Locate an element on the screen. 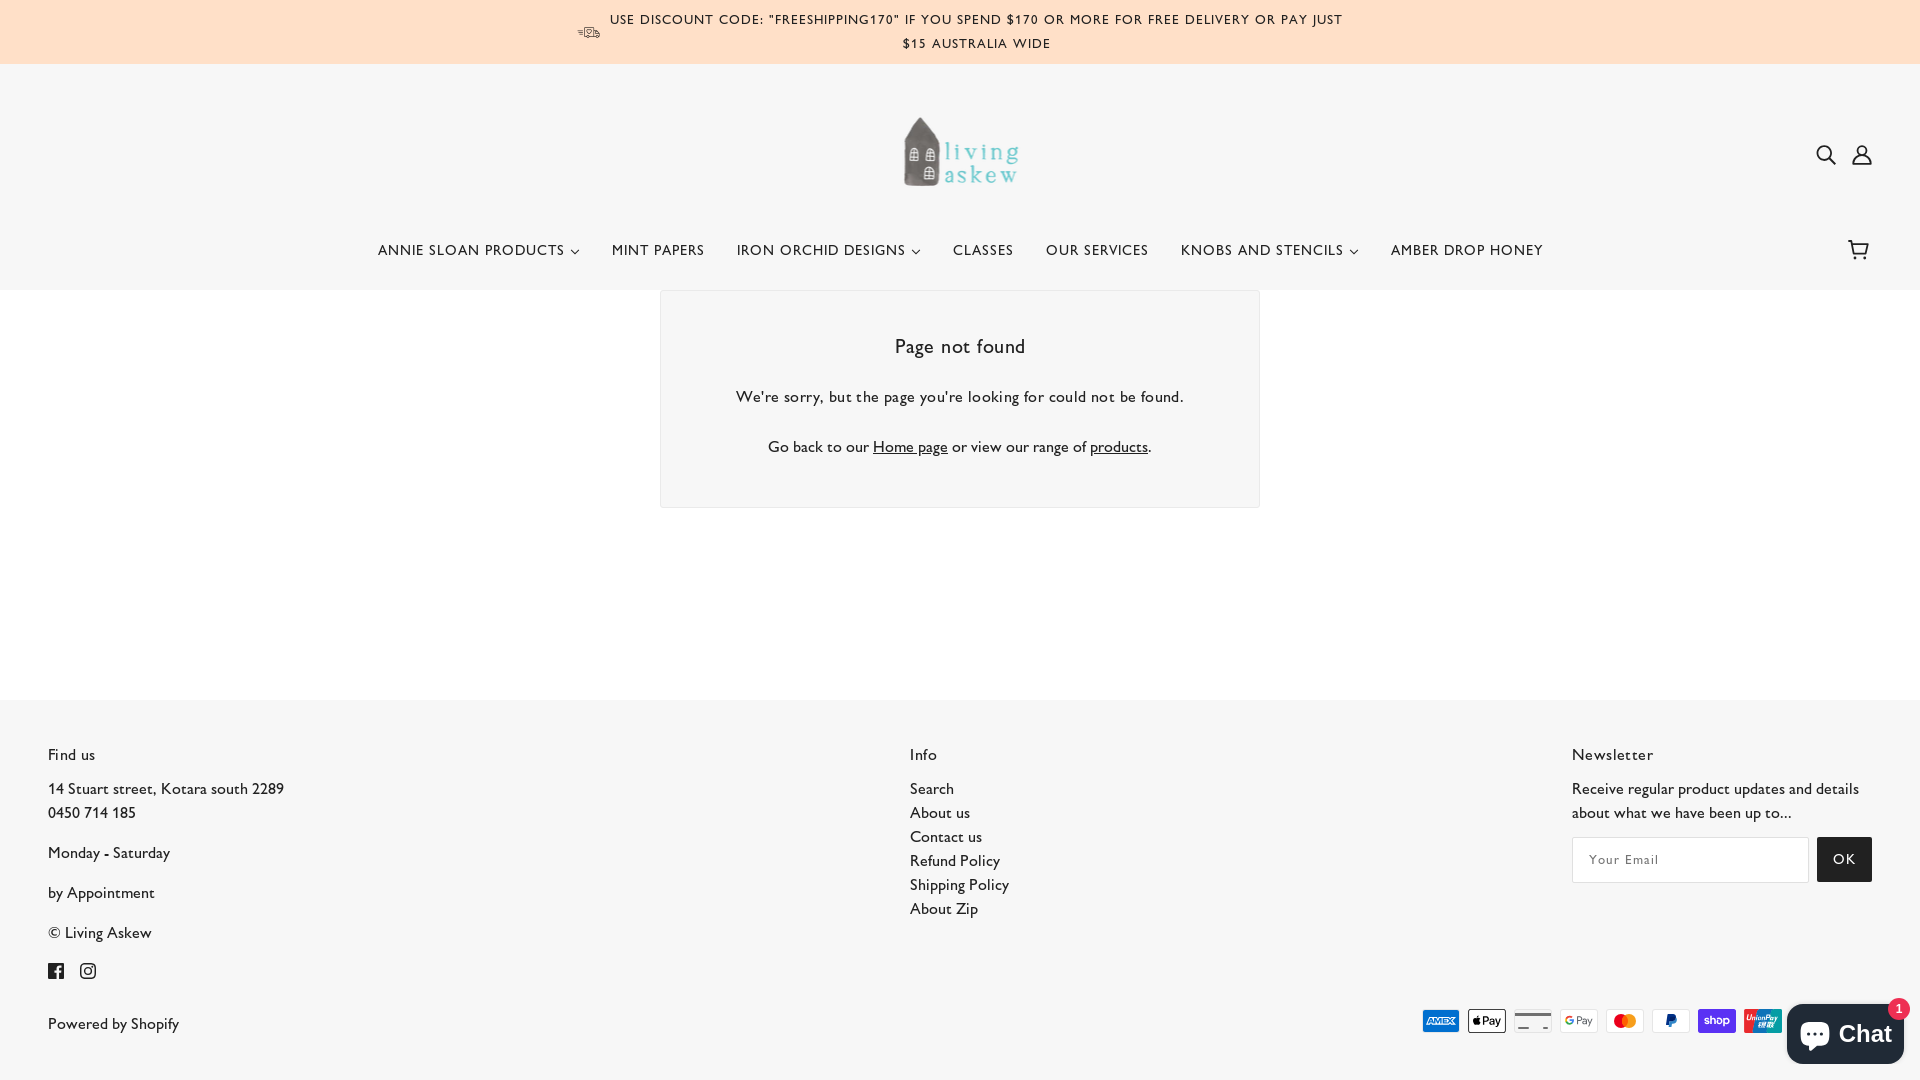  OUR SERVICES is located at coordinates (1098, 259).